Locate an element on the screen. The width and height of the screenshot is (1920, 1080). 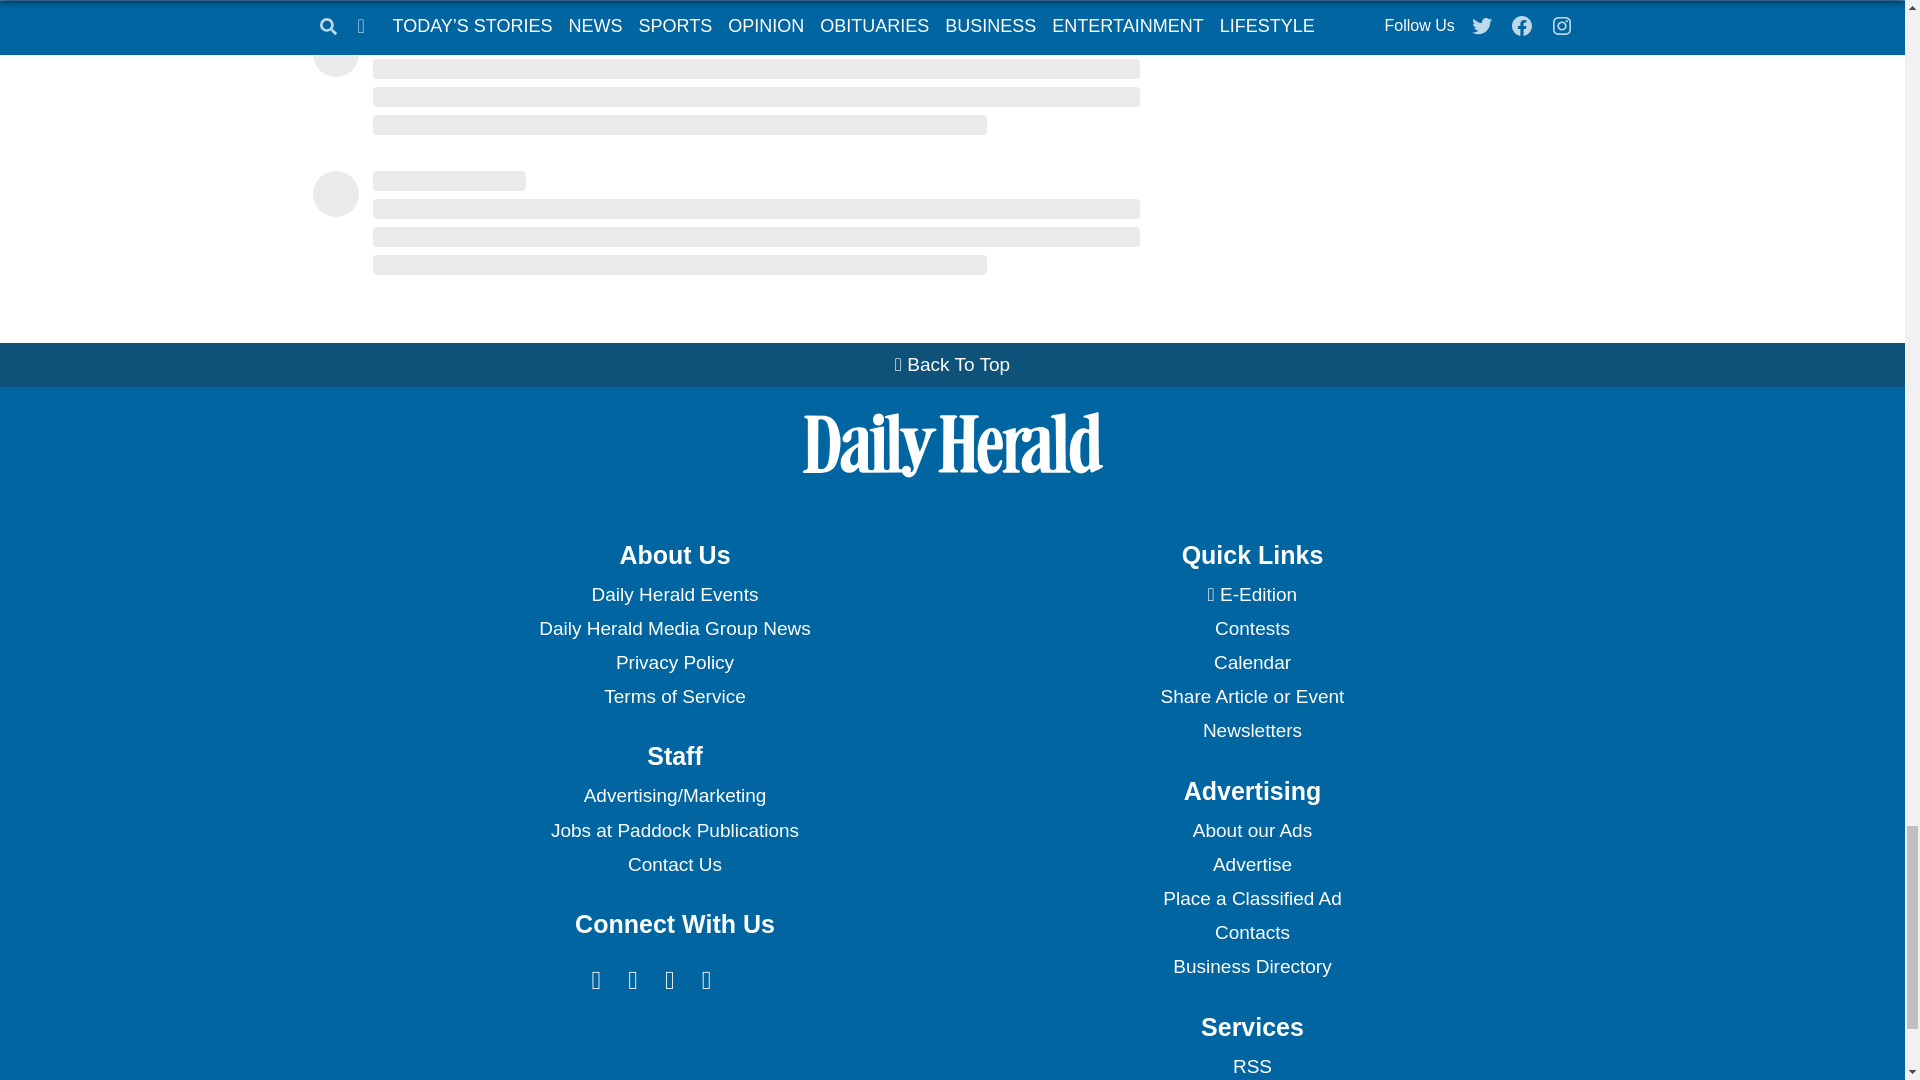
Daily Herald Events is located at coordinates (674, 594).